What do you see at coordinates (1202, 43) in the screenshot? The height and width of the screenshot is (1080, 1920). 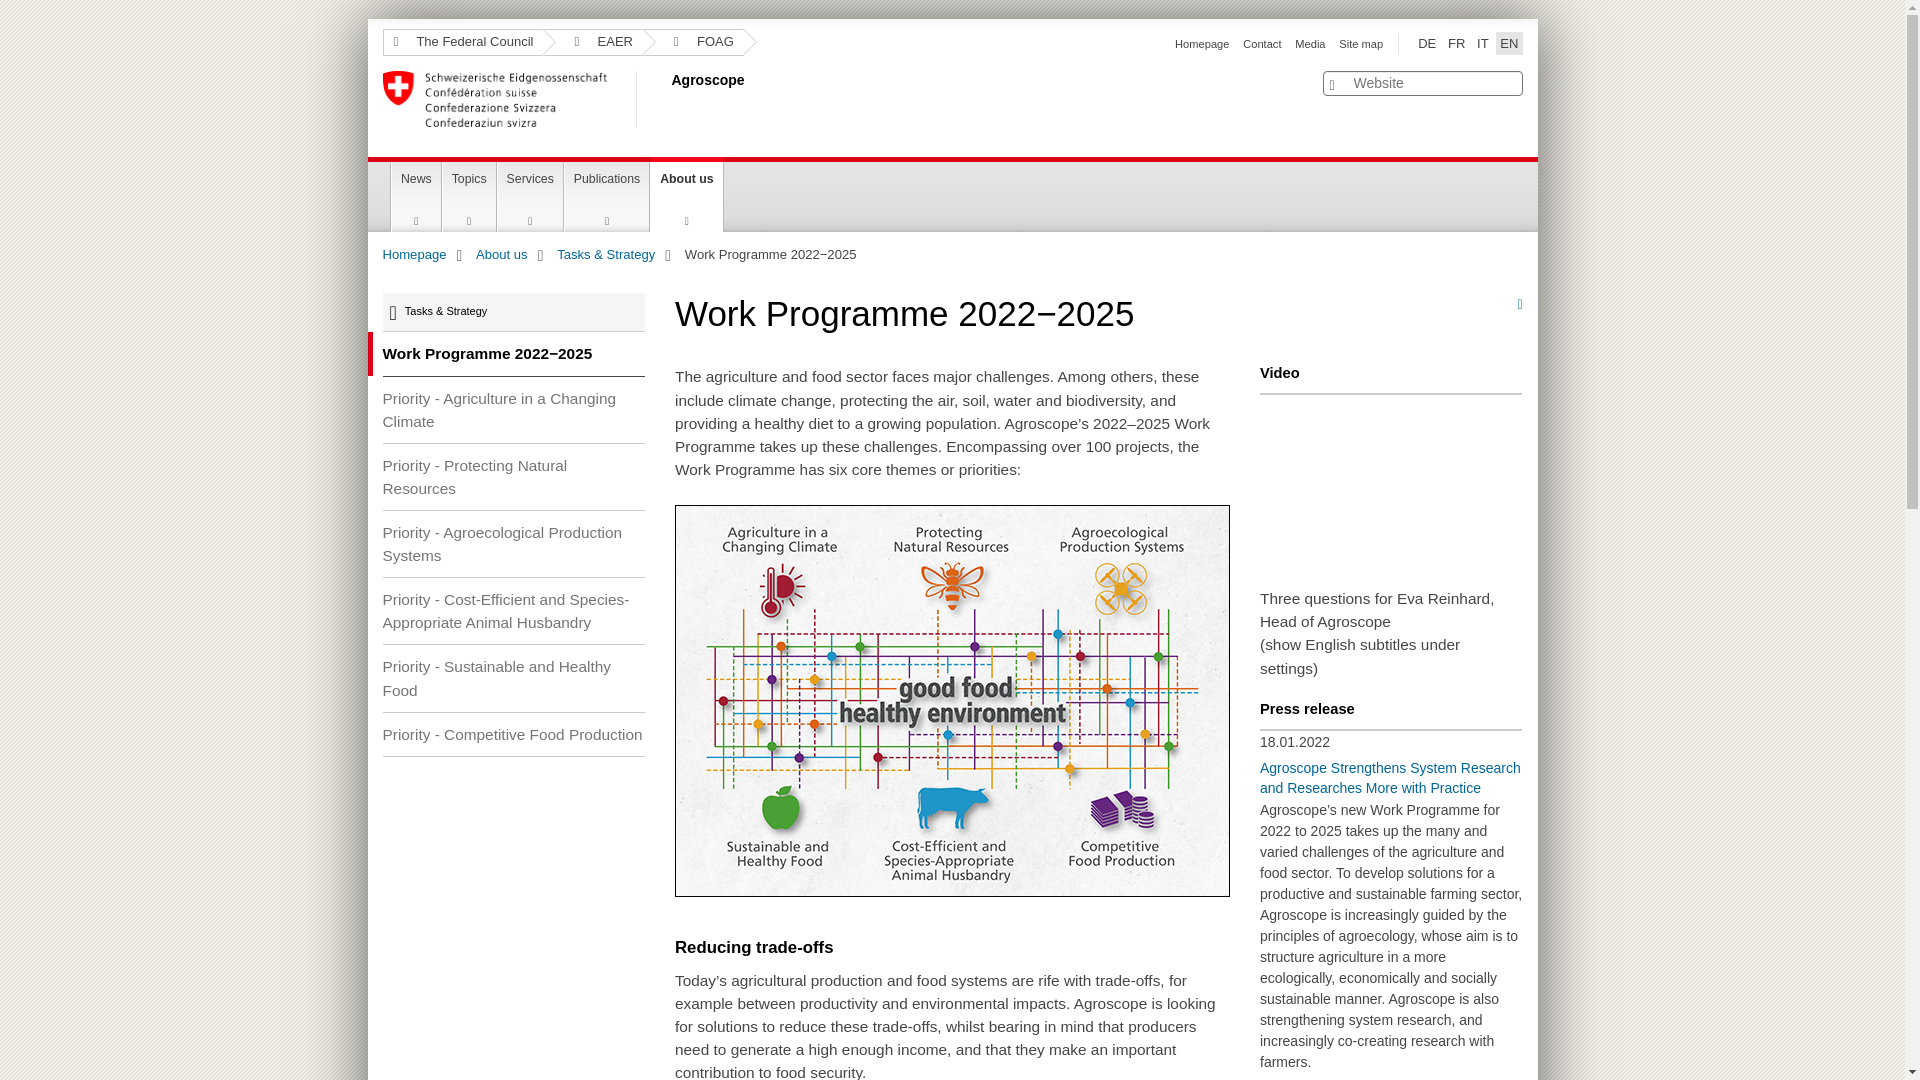 I see `Homepage` at bounding box center [1202, 43].